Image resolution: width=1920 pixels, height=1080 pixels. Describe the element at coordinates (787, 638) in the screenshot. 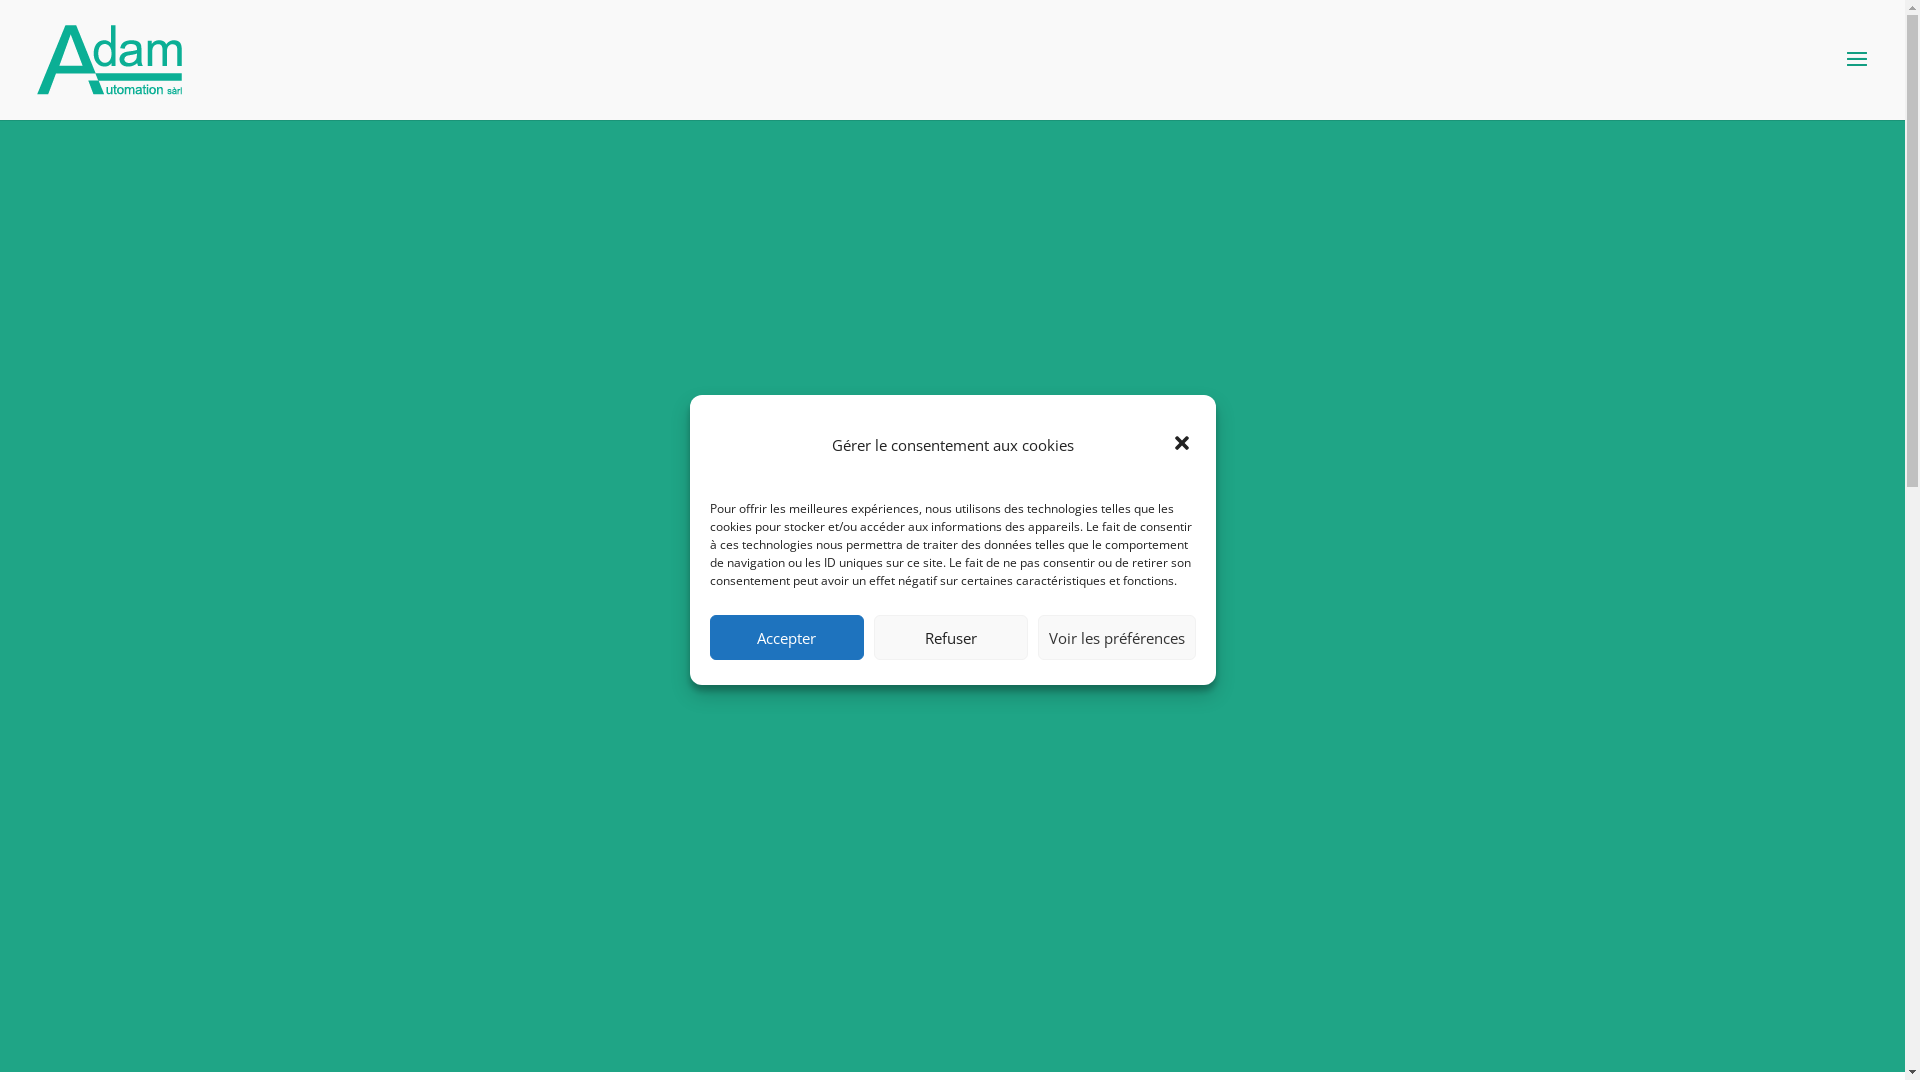

I see `Accepter` at that location.